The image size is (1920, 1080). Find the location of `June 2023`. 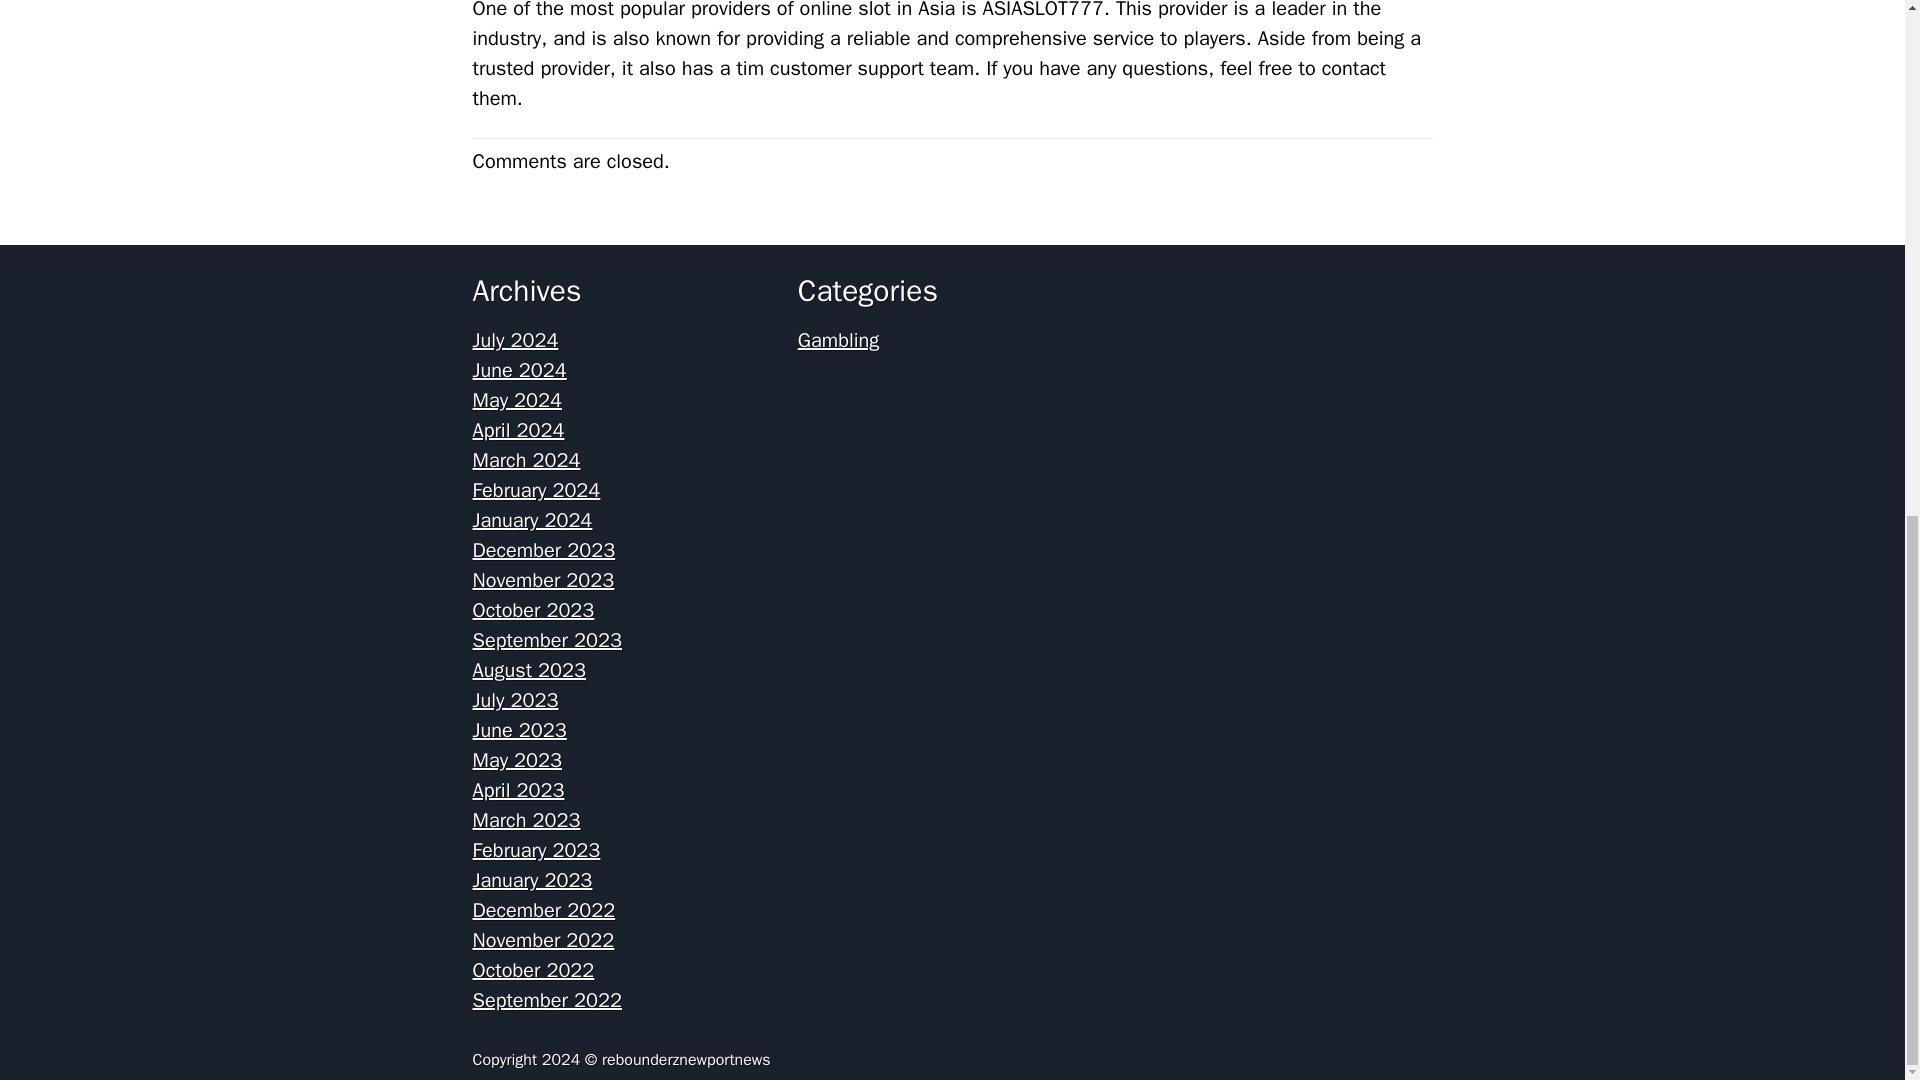

June 2023 is located at coordinates (519, 730).